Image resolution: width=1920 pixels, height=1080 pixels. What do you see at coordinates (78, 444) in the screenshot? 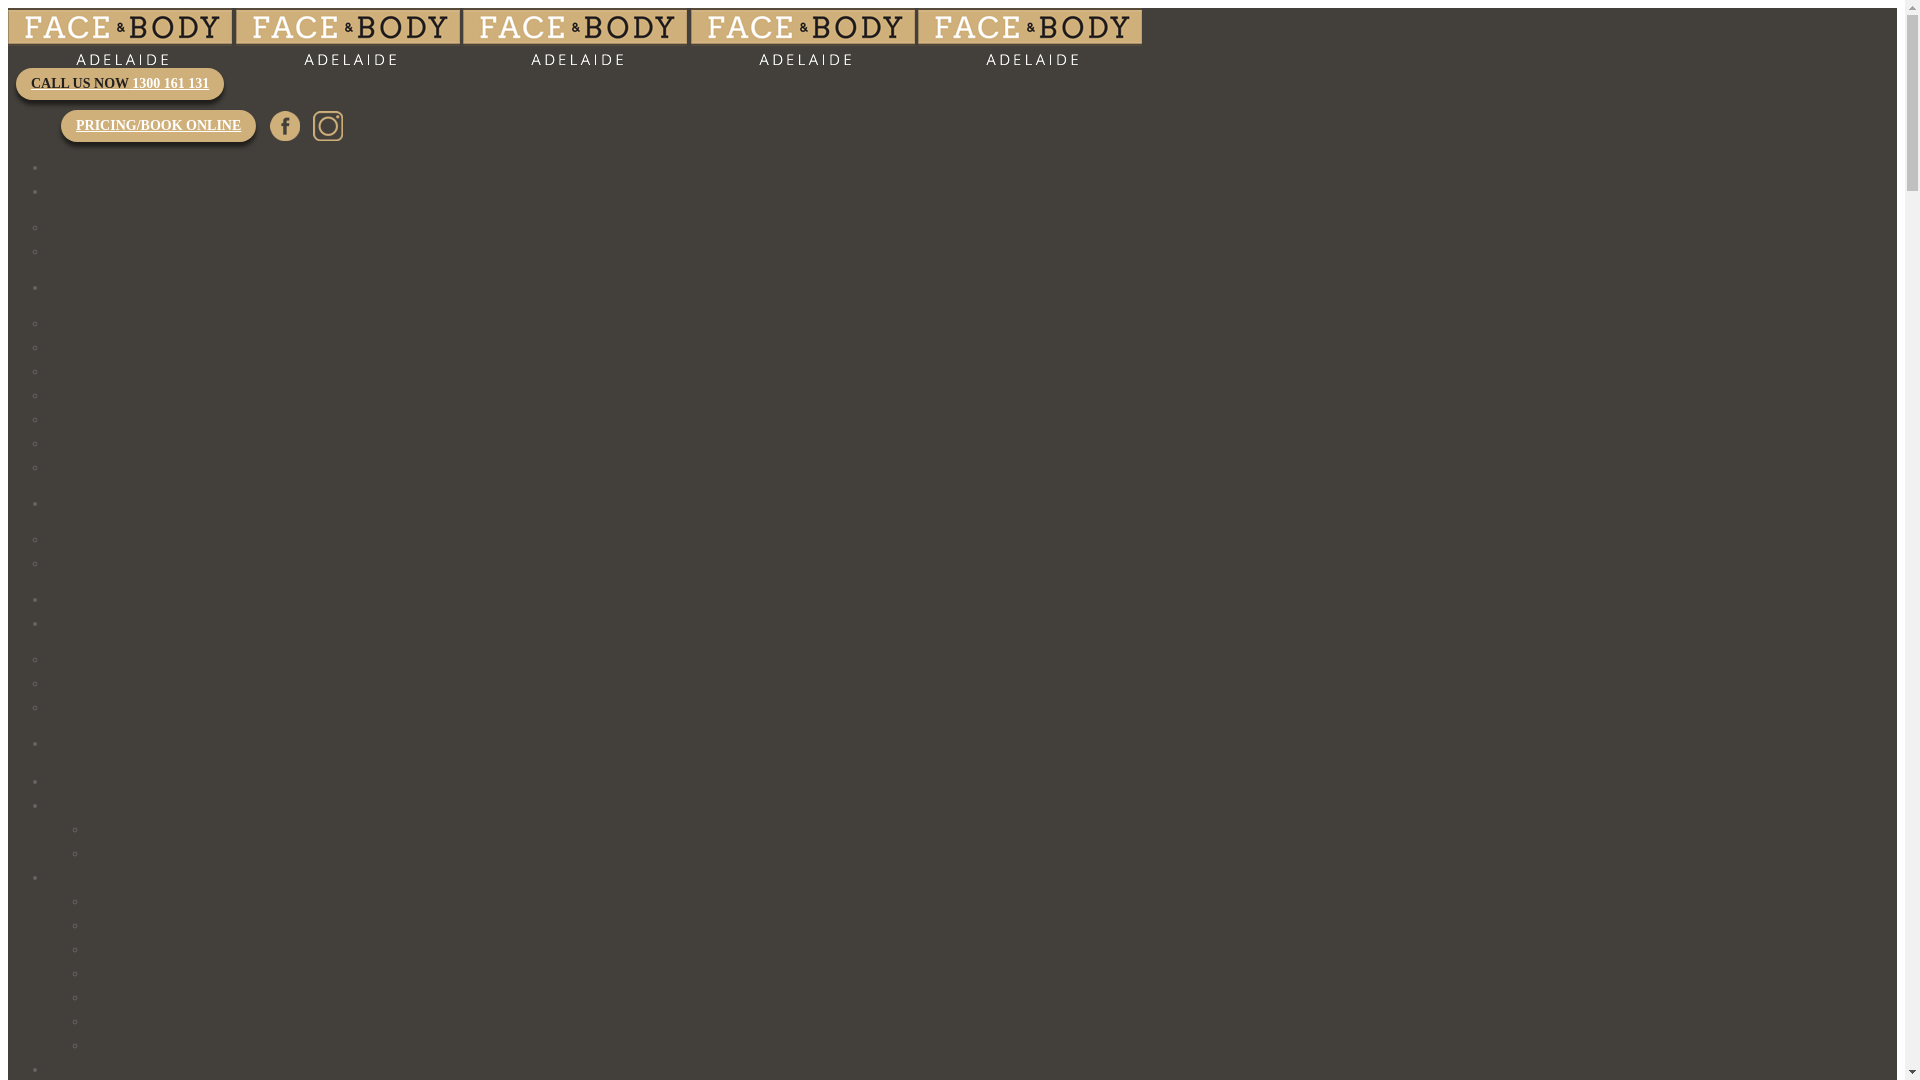
I see `Lip Fillers` at bounding box center [78, 444].